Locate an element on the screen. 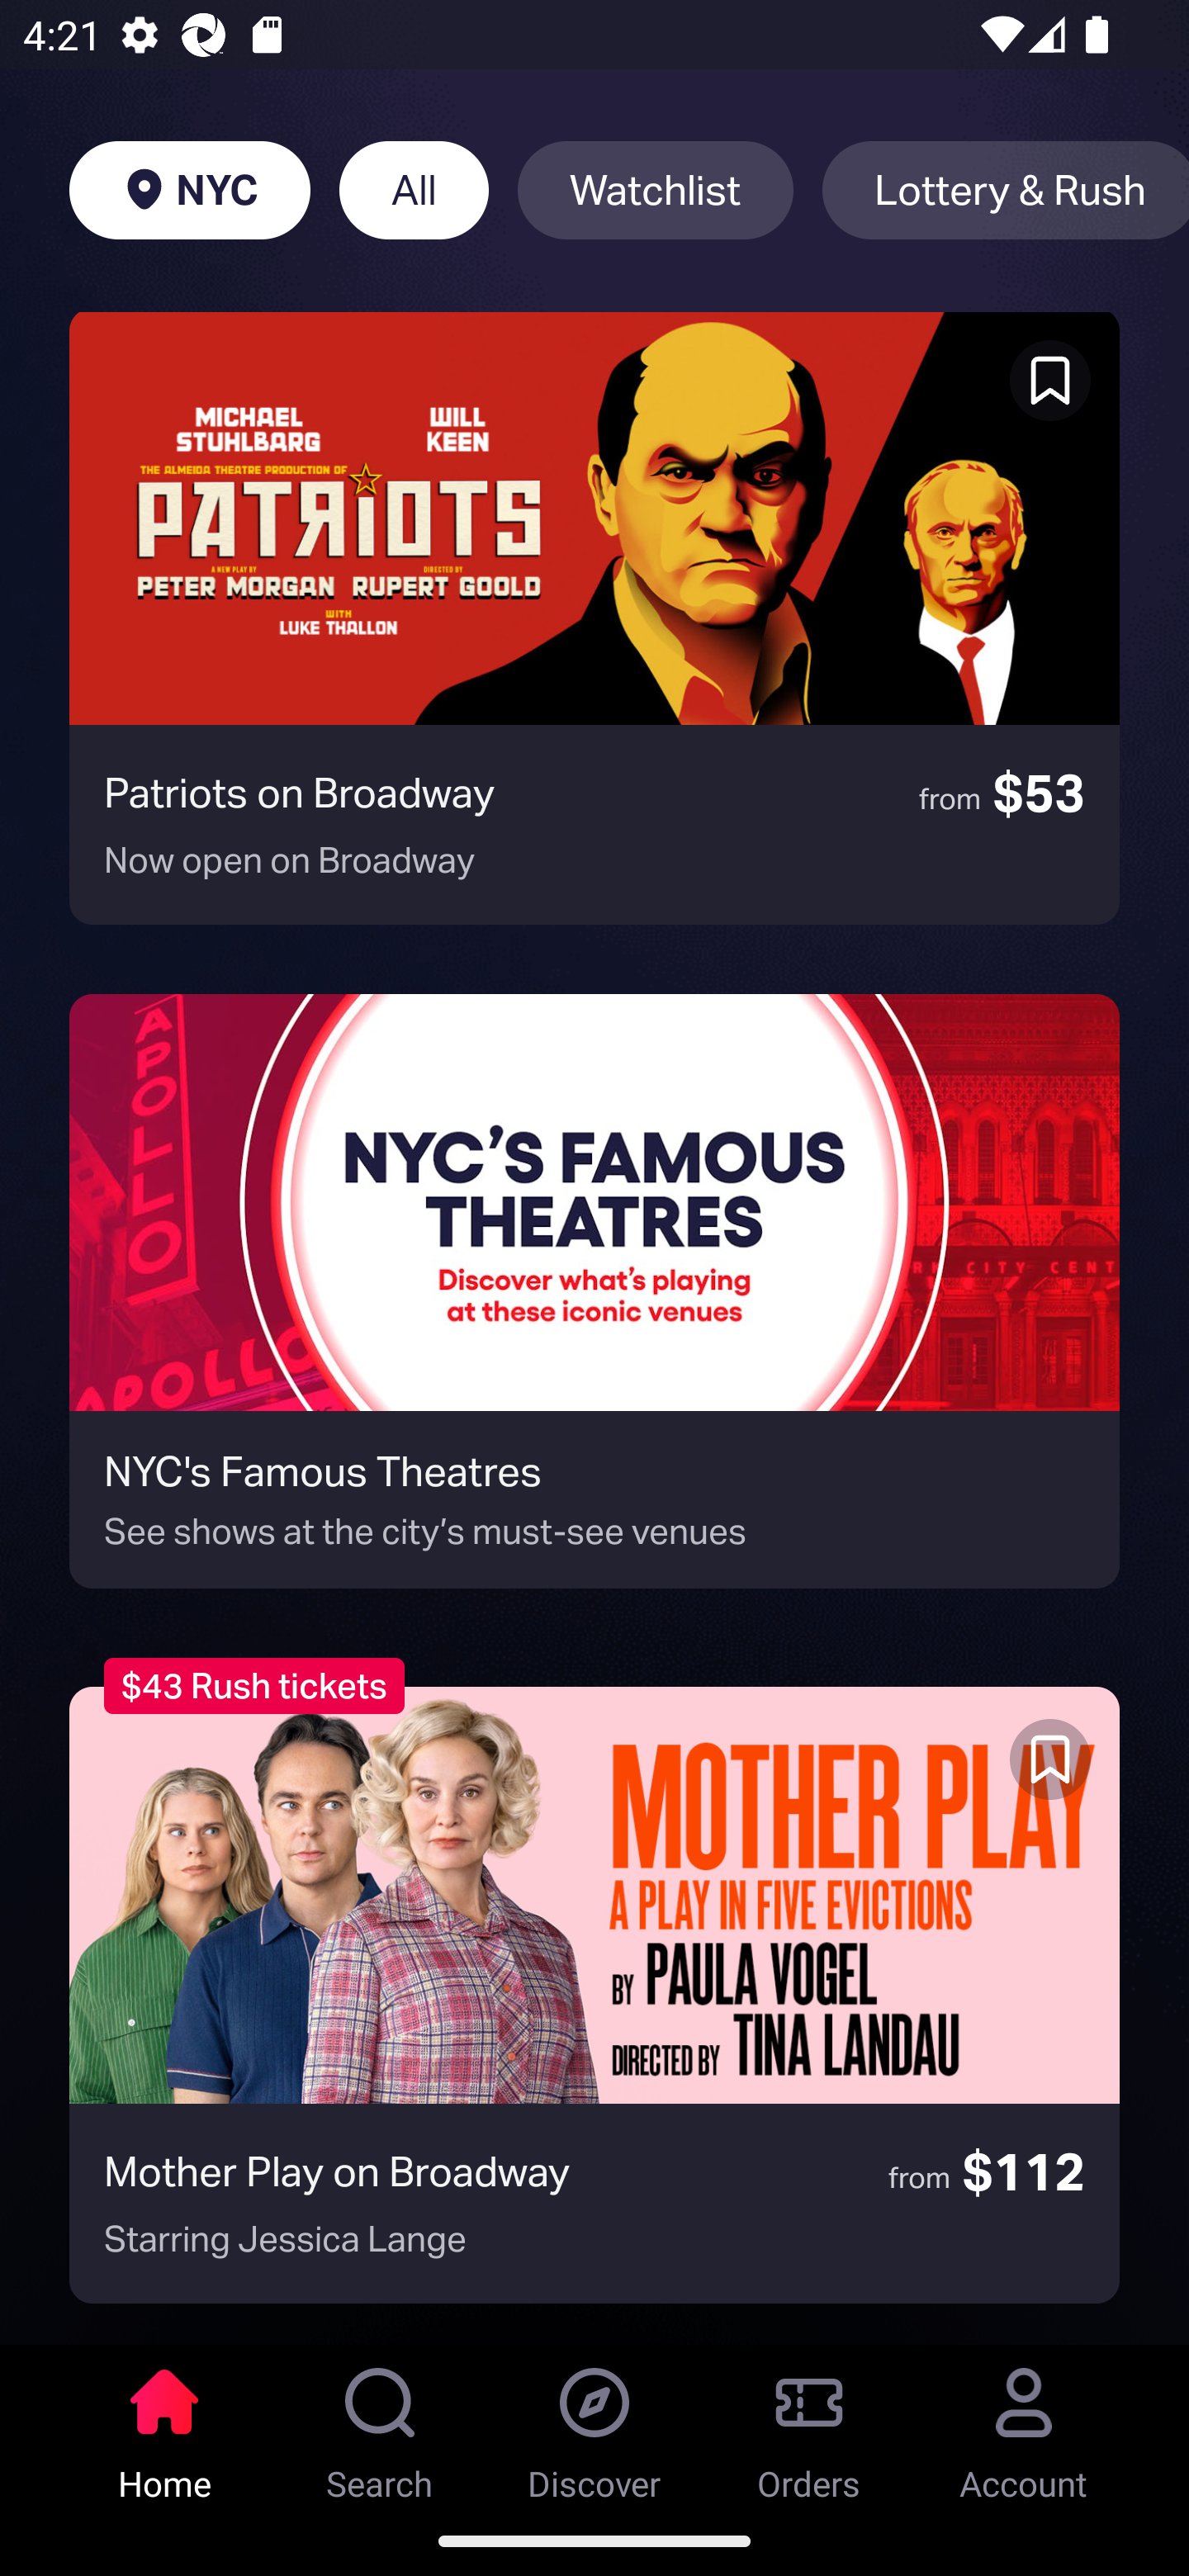 The width and height of the screenshot is (1189, 2576). Orders is located at coordinates (809, 2425).